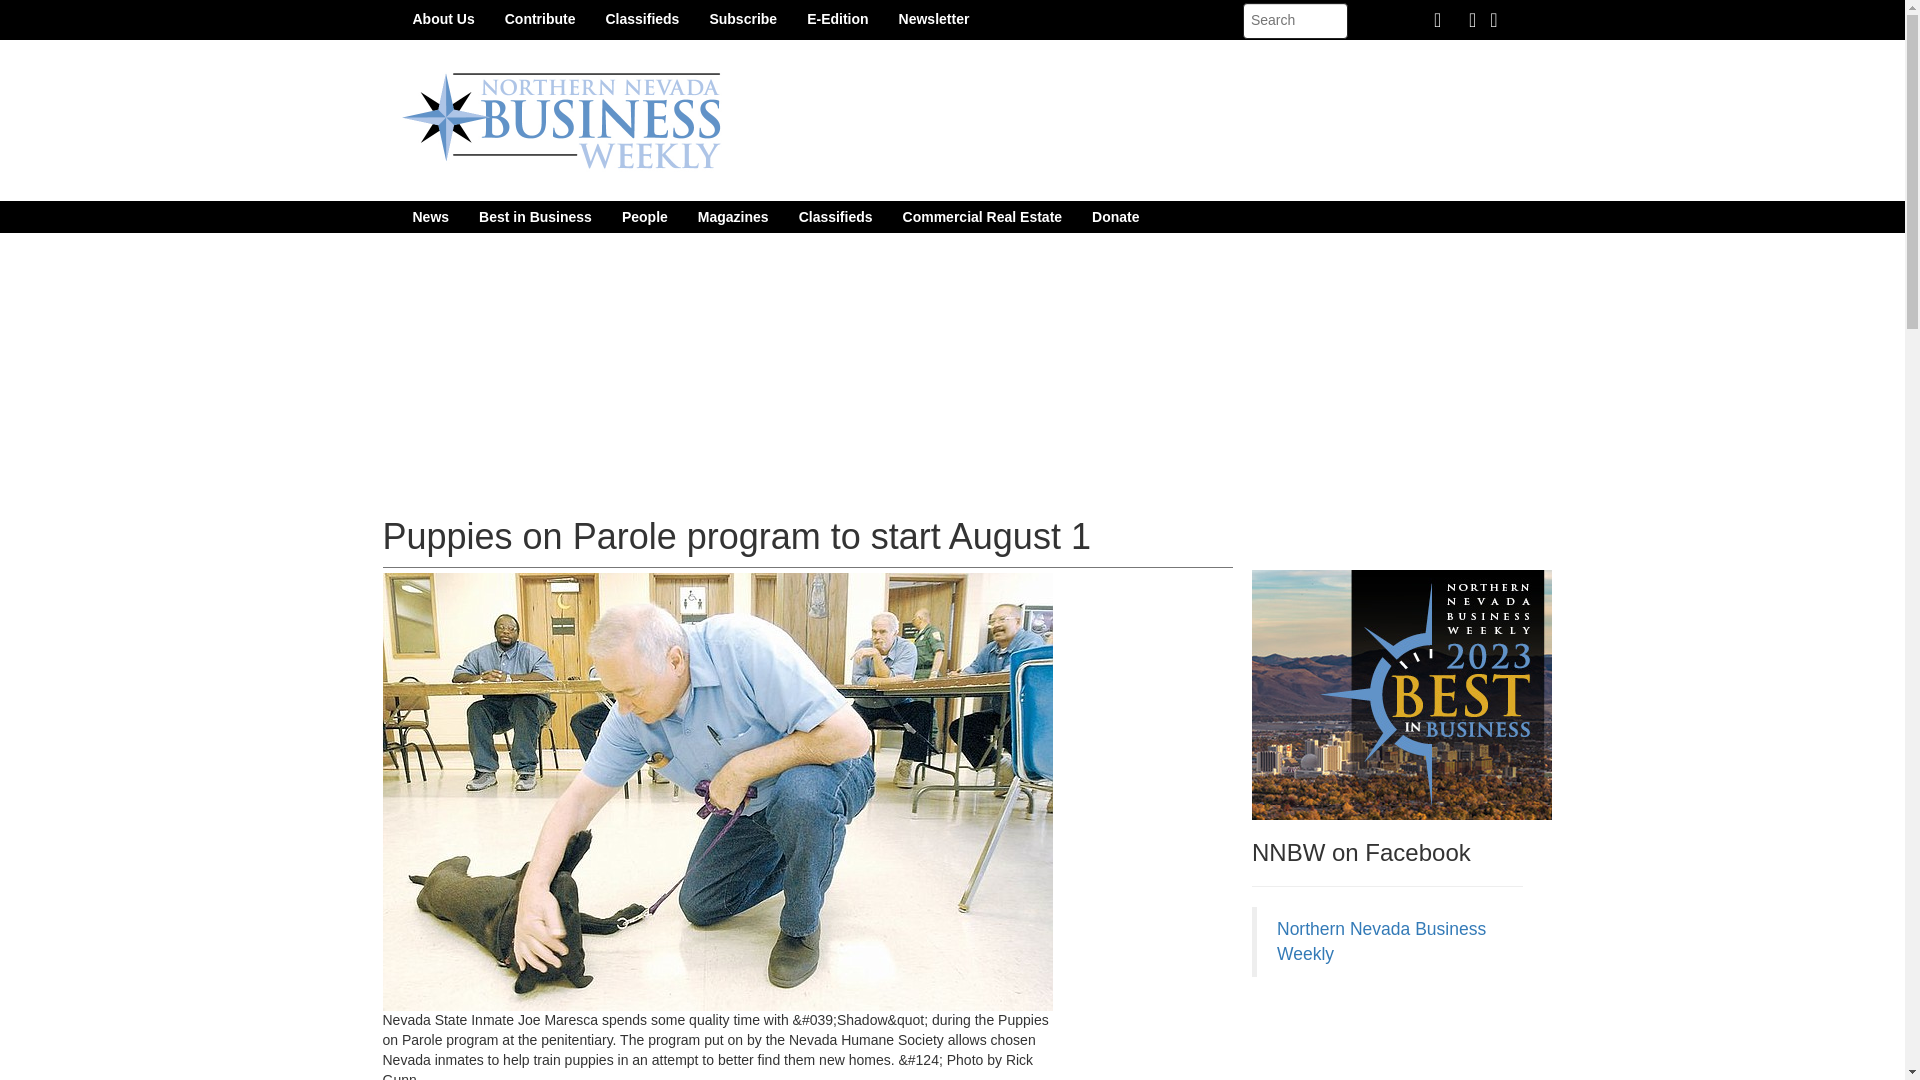 The image size is (1920, 1080). I want to click on Subscribe, so click(742, 18).